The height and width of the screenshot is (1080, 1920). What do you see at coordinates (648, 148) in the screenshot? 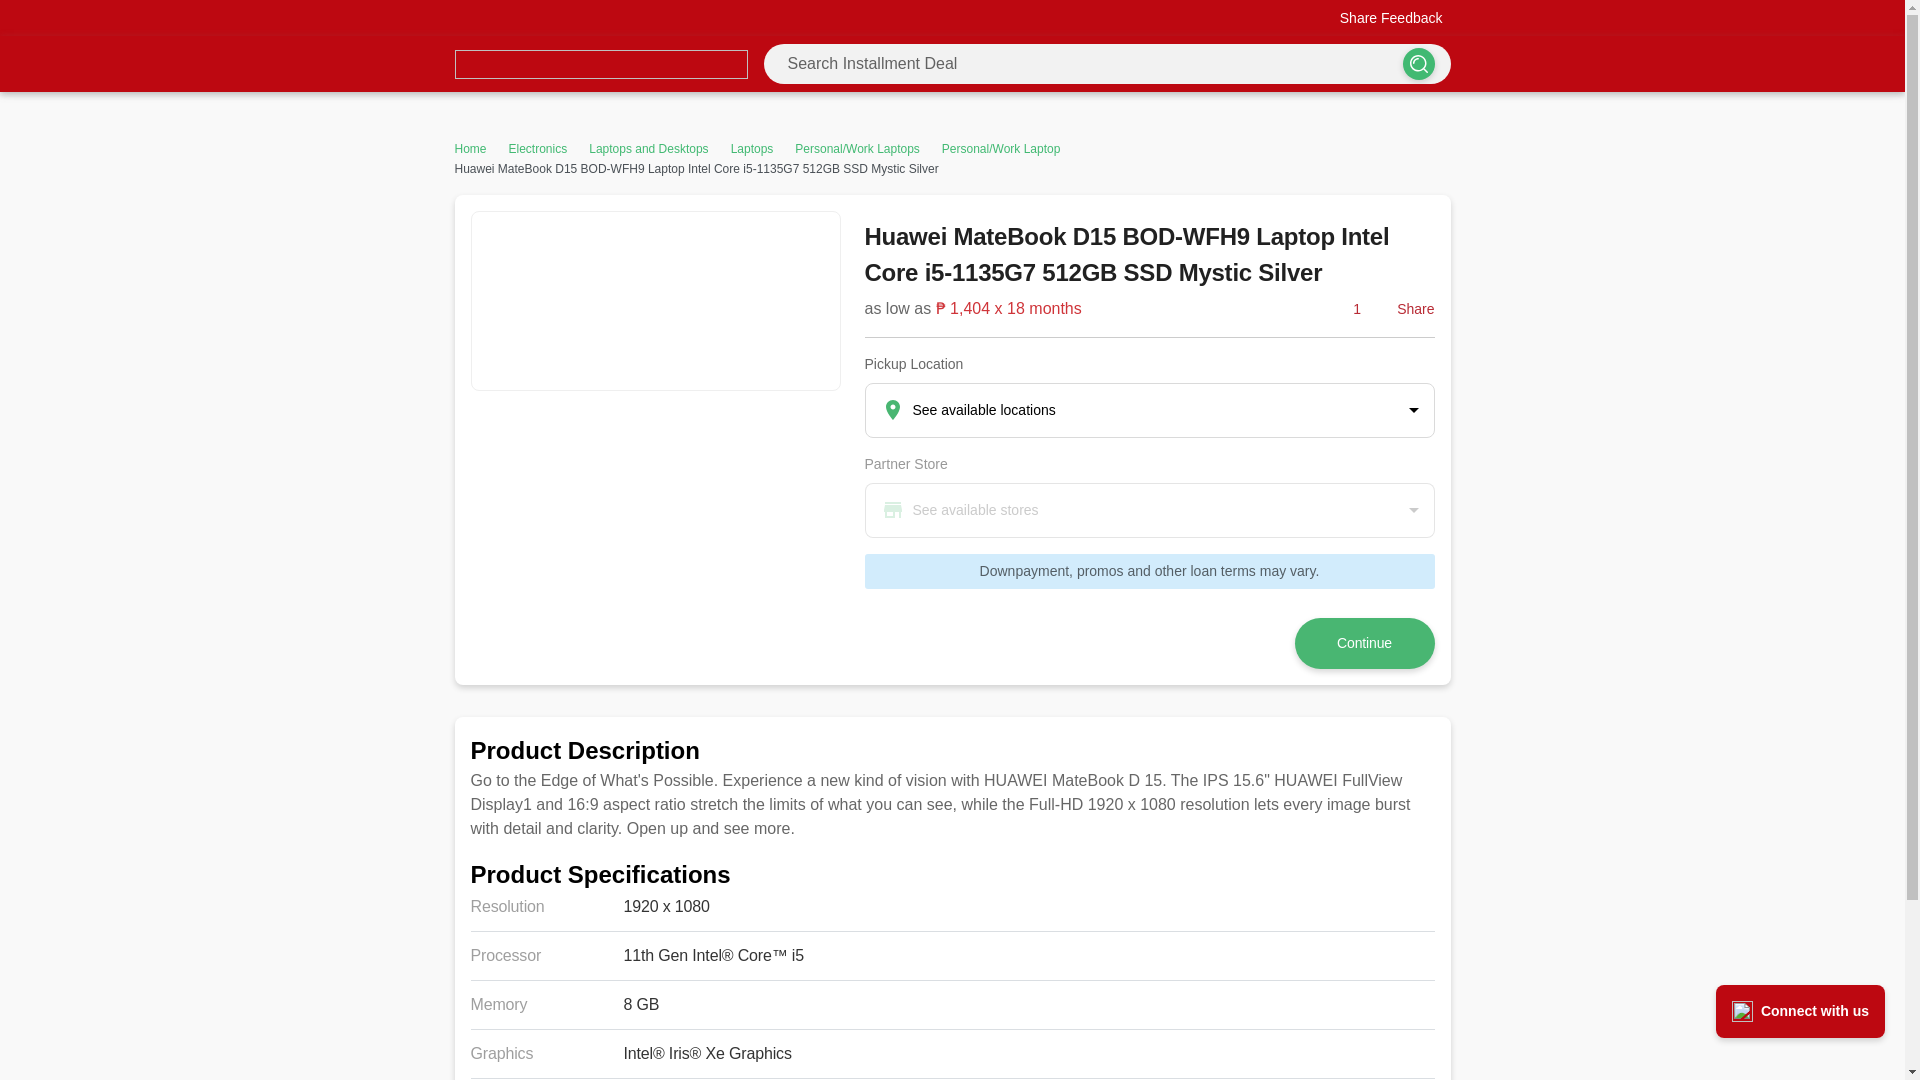
I see `Laptops and Desktops` at bounding box center [648, 148].